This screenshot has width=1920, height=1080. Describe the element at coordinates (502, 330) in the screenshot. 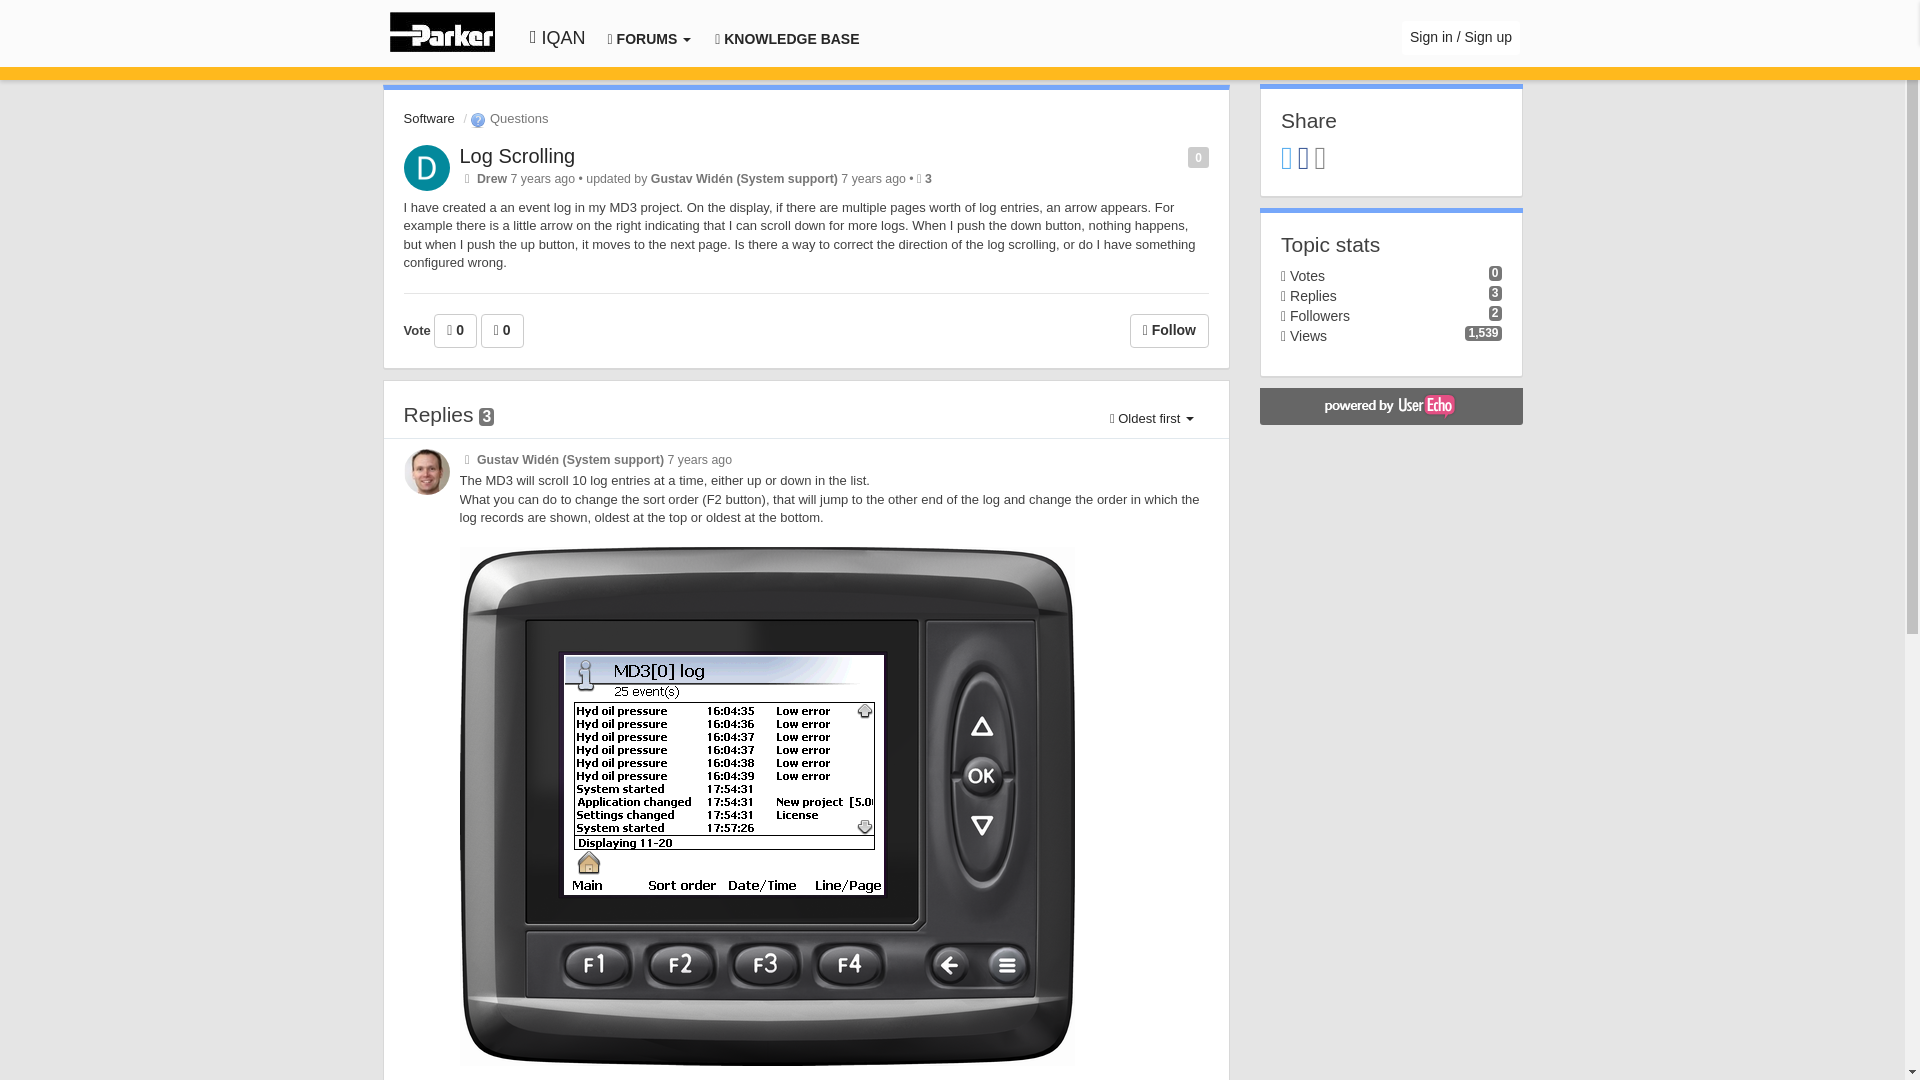

I see `0` at that location.